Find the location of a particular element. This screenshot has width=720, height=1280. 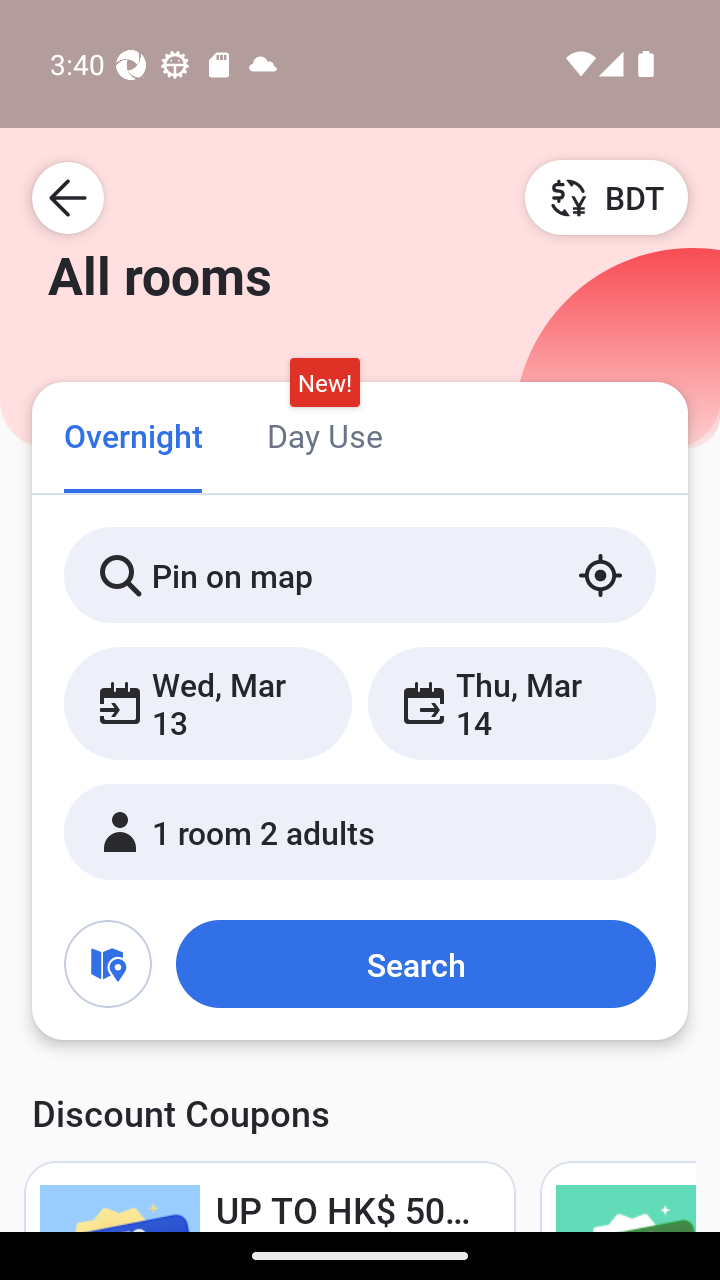

Thu, Mar 14 is located at coordinates (511, 703).